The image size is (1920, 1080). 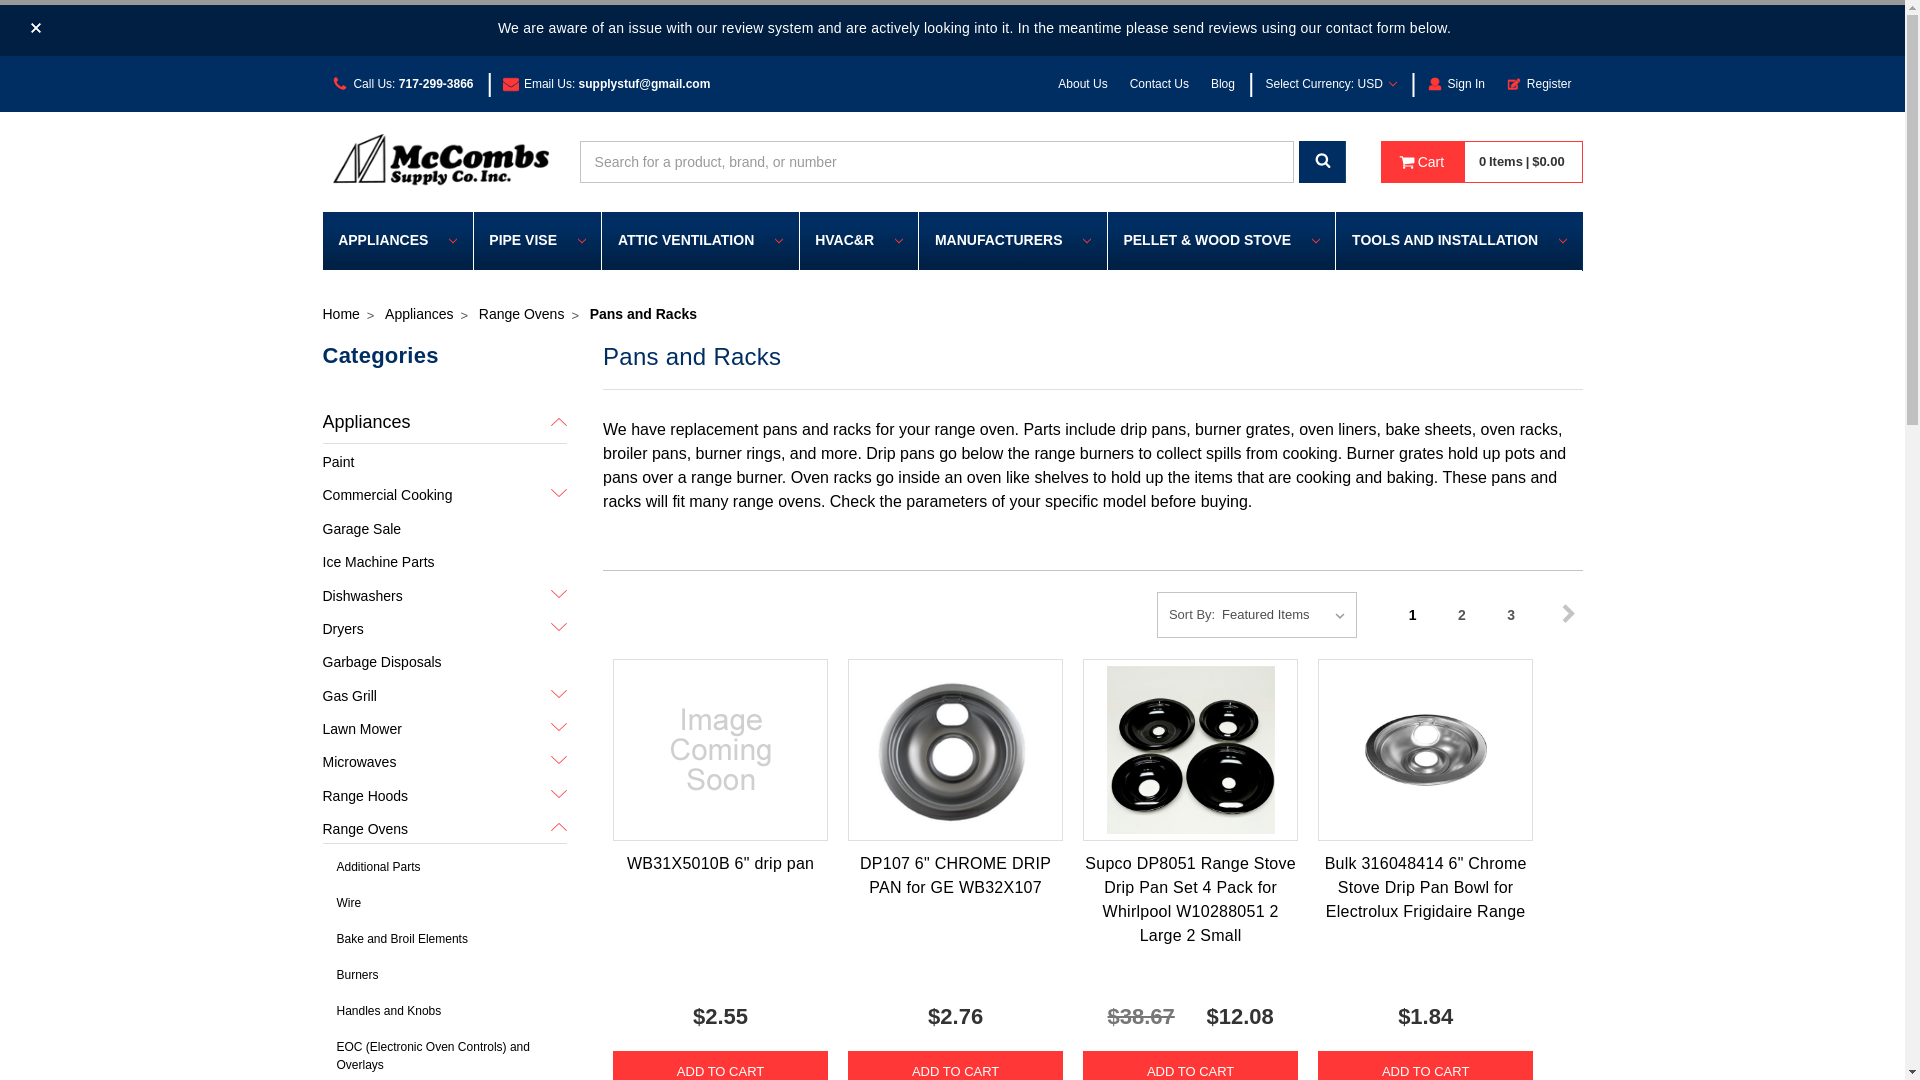 I want to click on Call Us: 717-299-3866, so click(x=402, y=83).